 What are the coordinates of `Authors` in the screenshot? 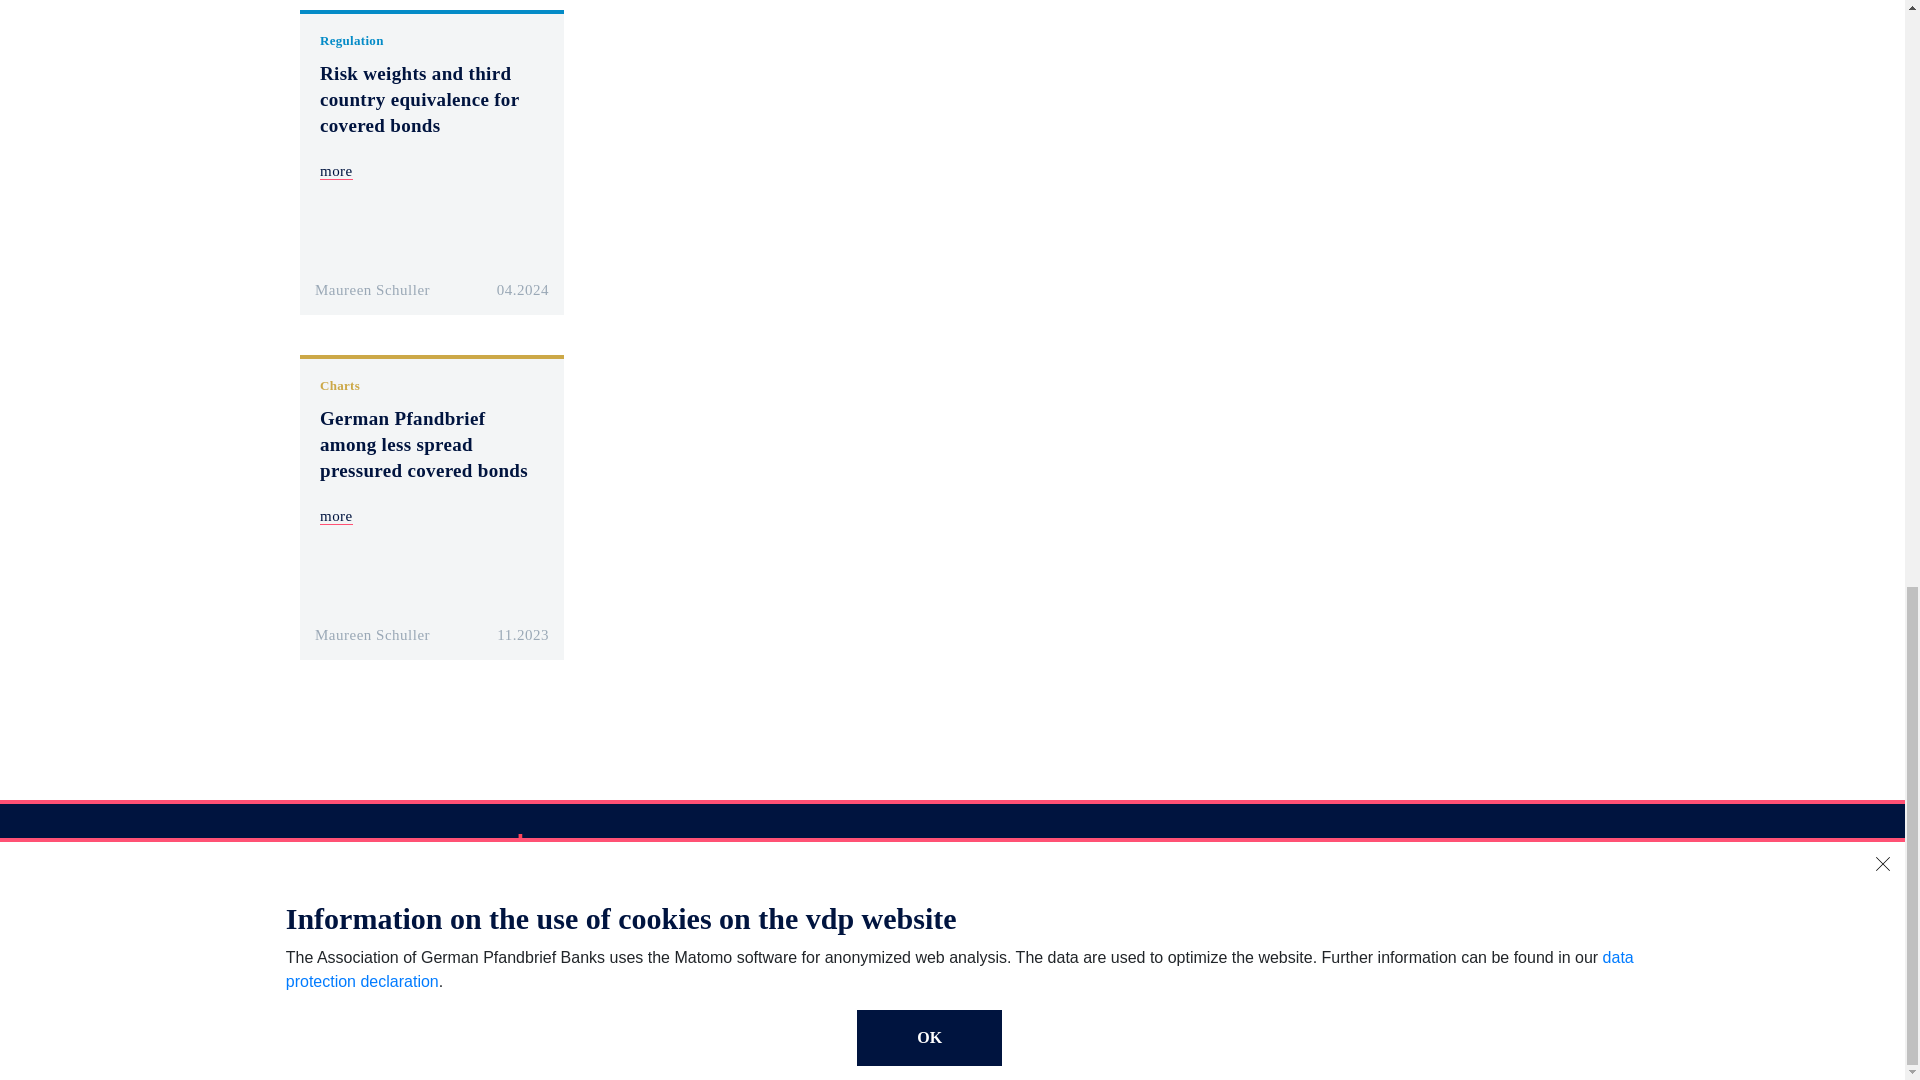 It's located at (346, 927).